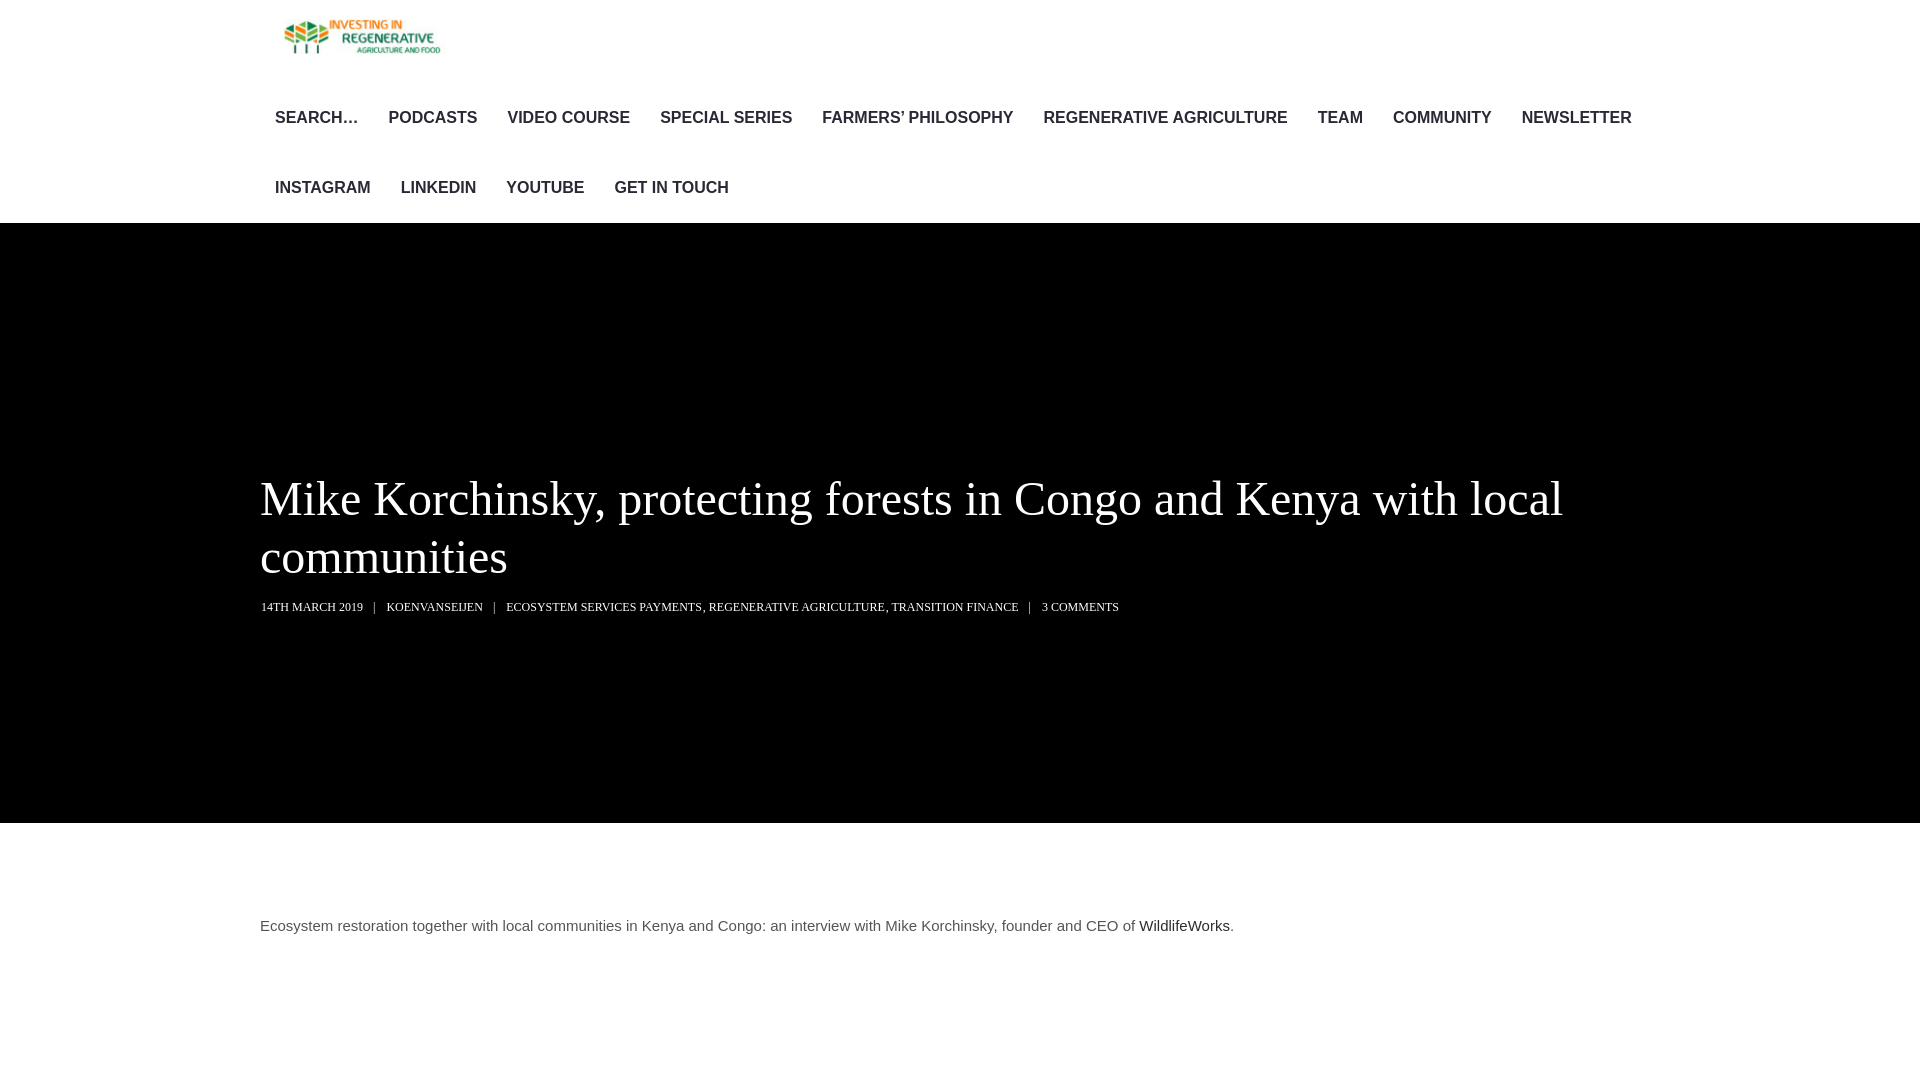  Describe the element at coordinates (568, 118) in the screenshot. I see `VIDEO COURSE` at that location.